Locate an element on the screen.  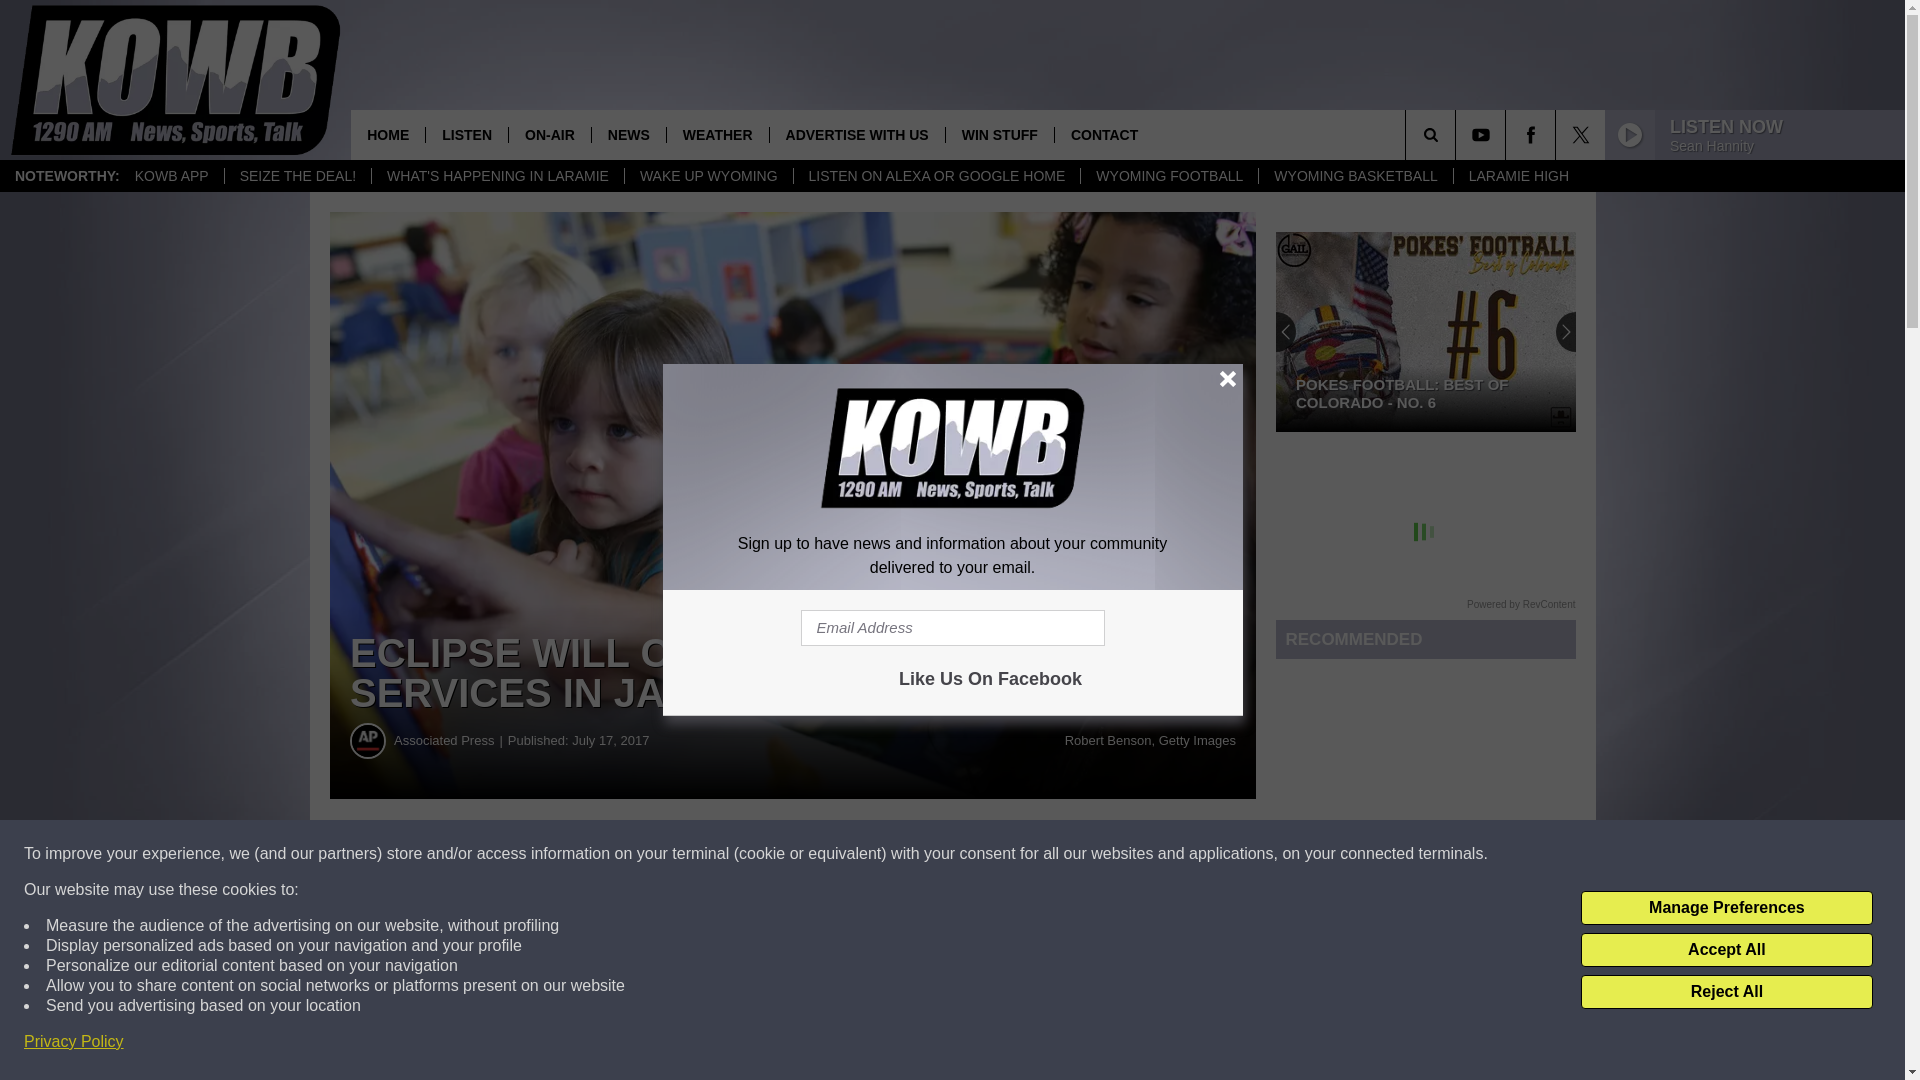
SEARCH is located at coordinates (1458, 134).